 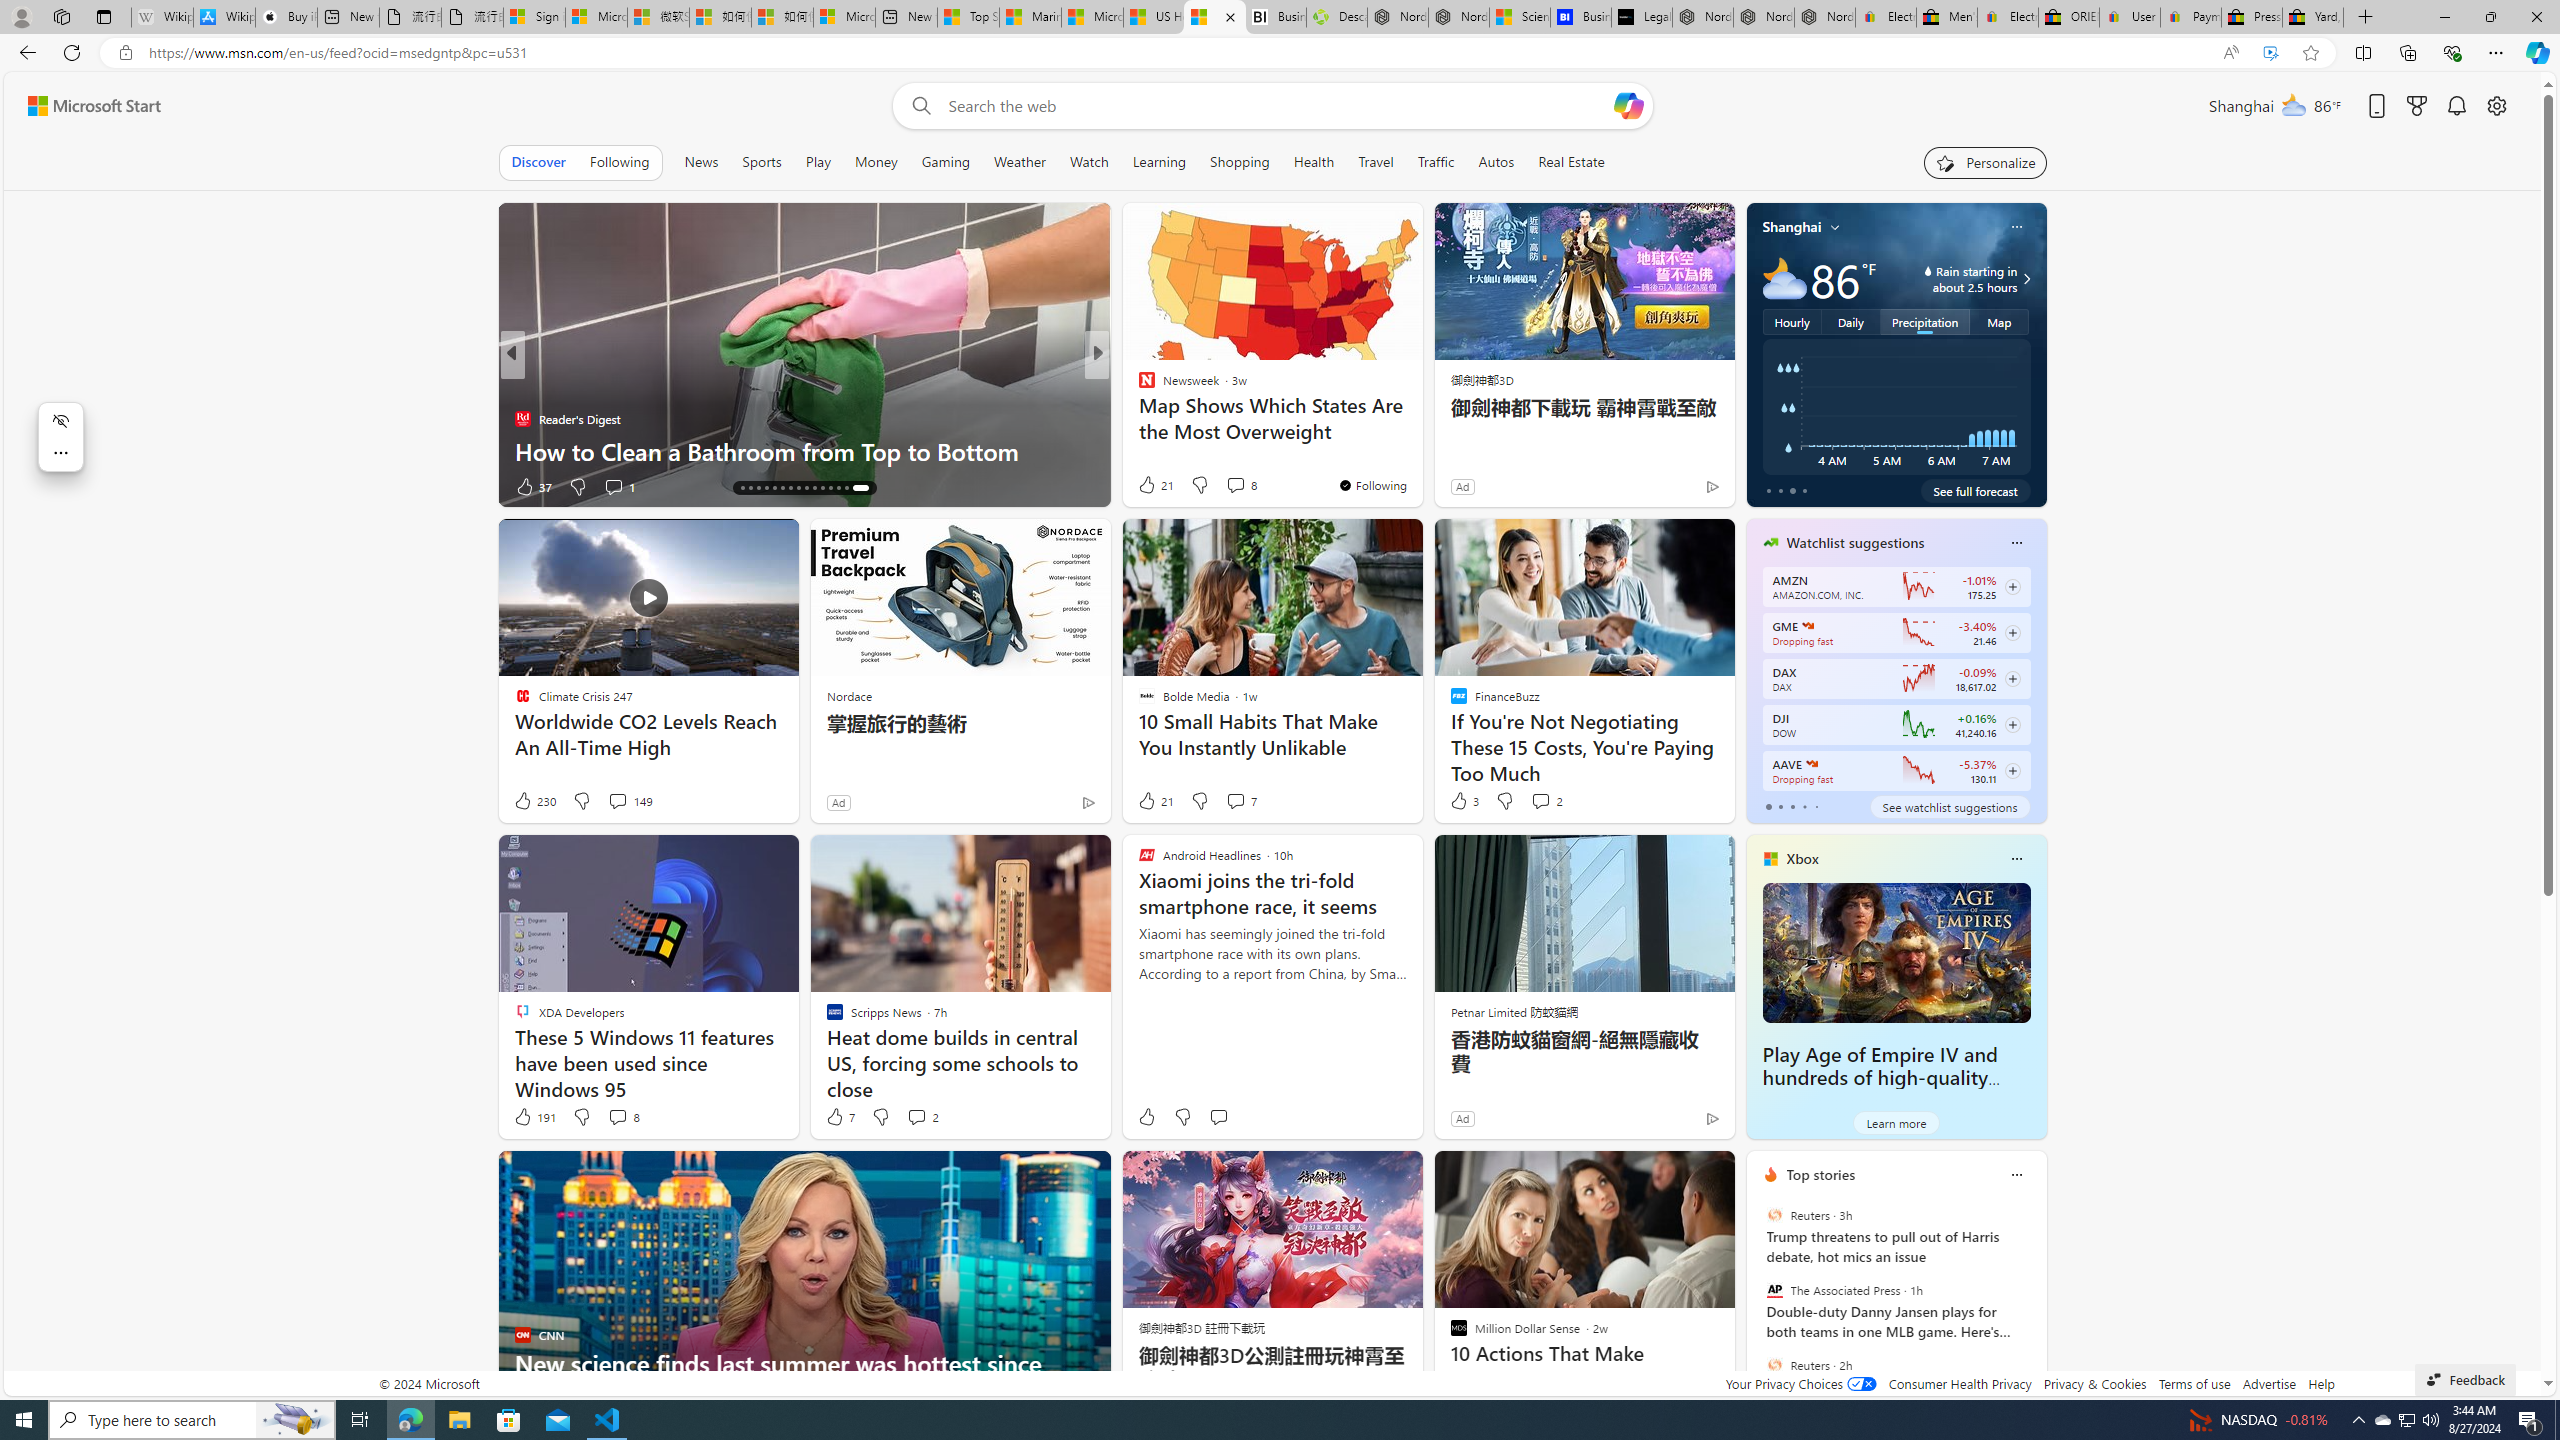 I want to click on US Heat Deaths Soared To Record High Last Year, so click(x=1154, y=17).